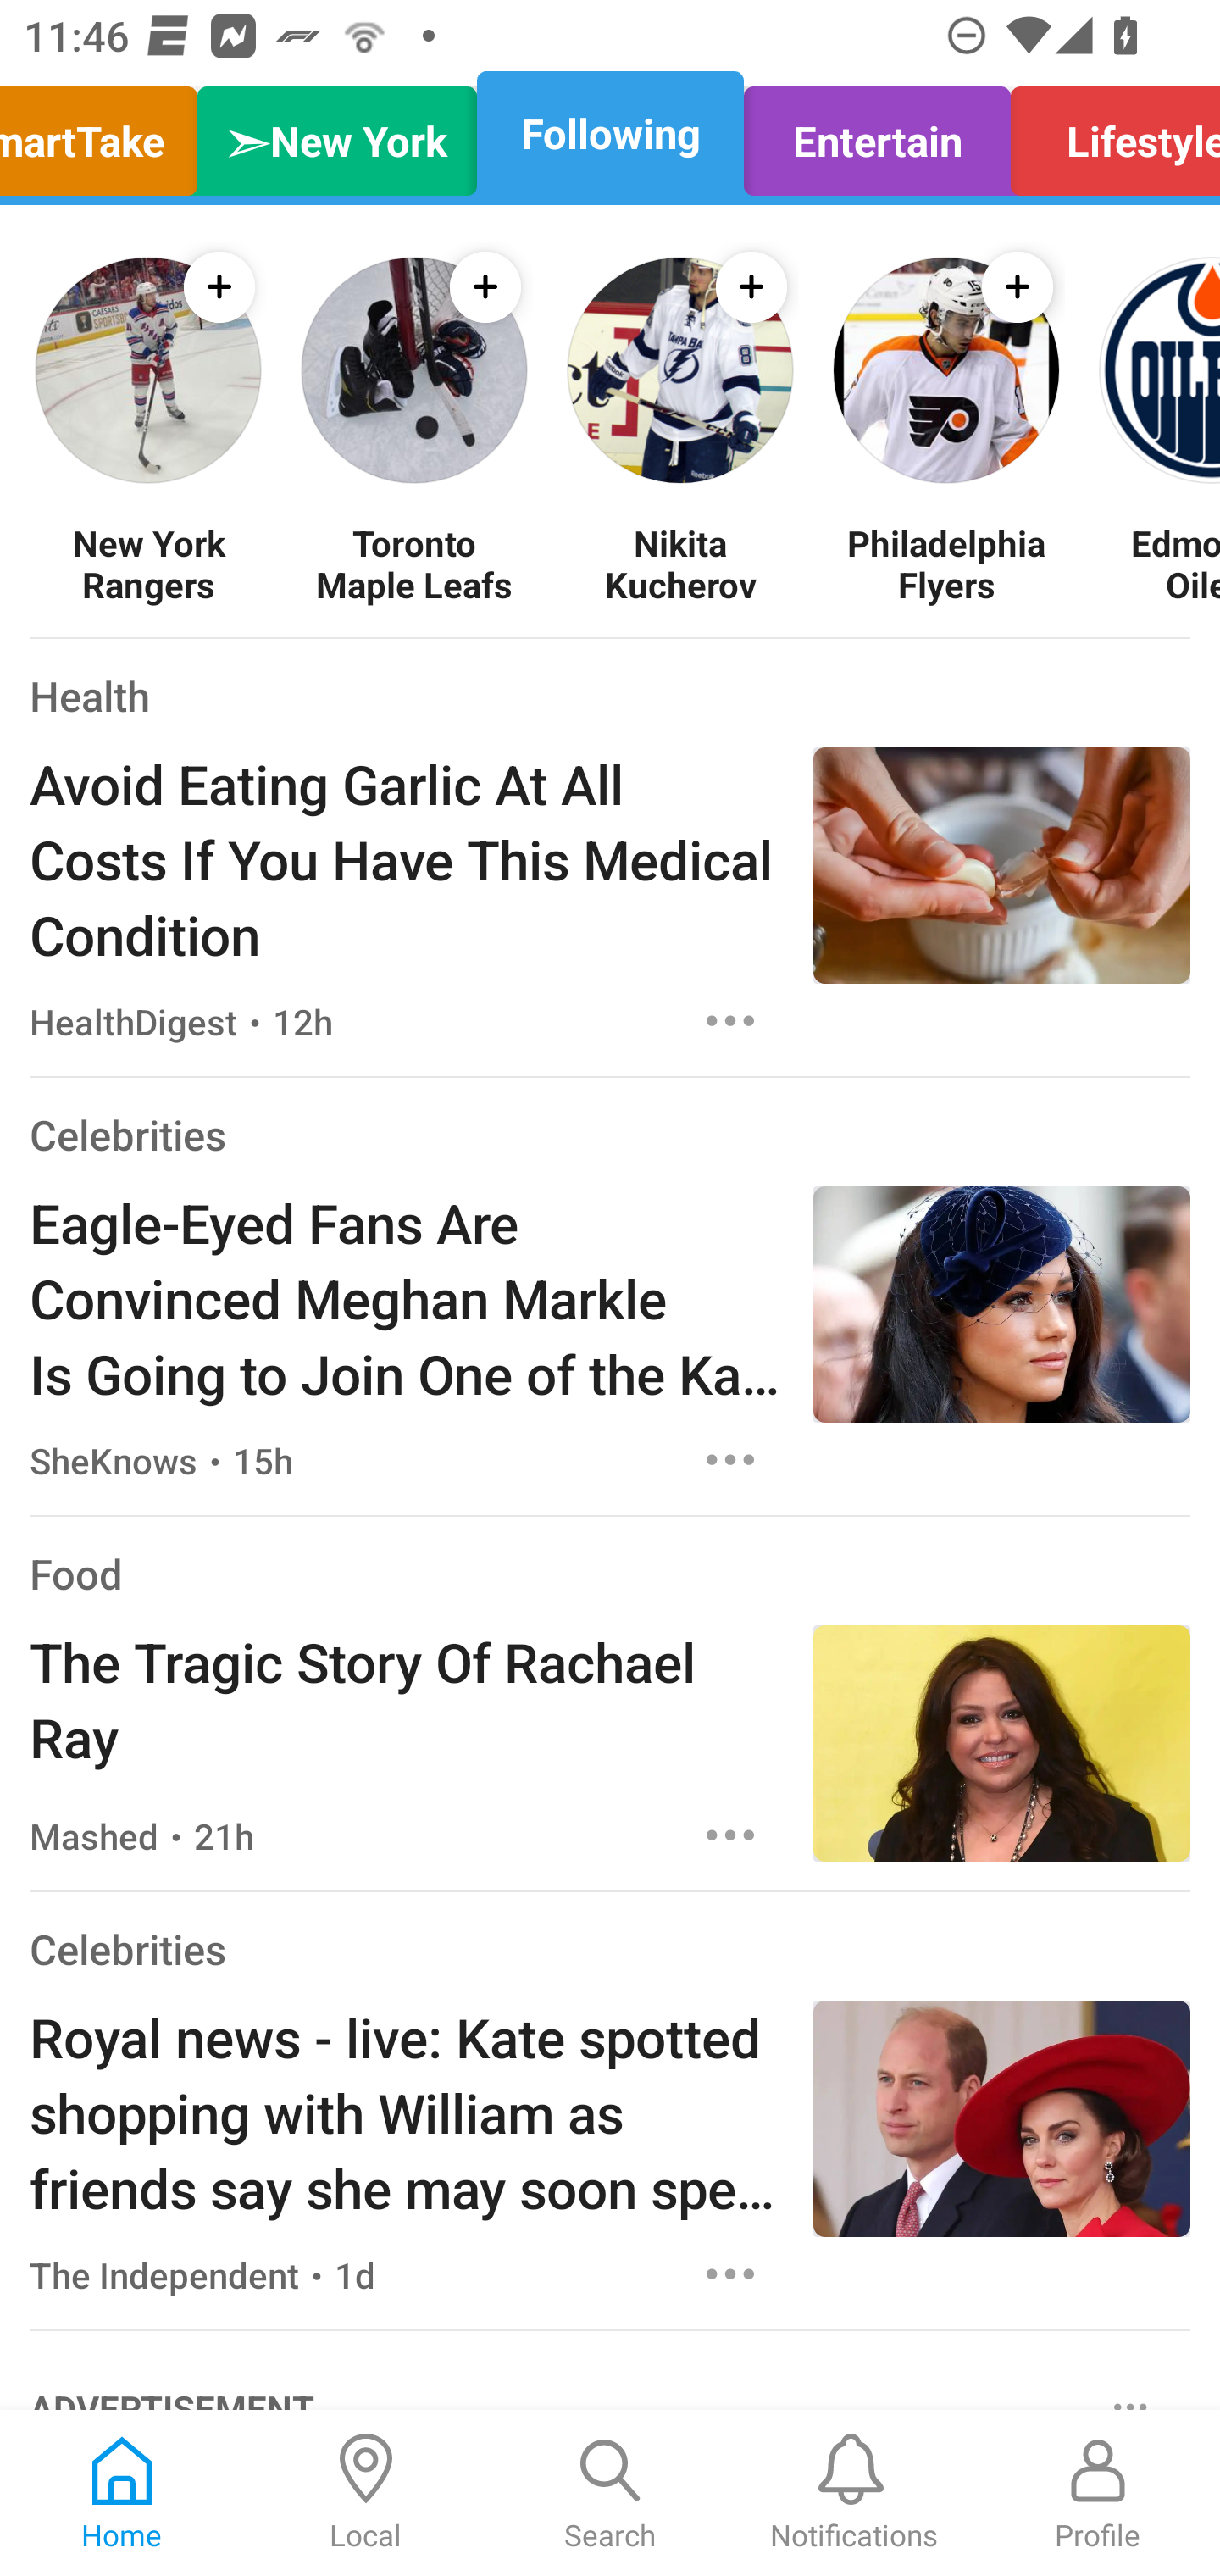 This screenshot has width=1220, height=2576. Describe the element at coordinates (147, 563) in the screenshot. I see `New York Rangers` at that location.